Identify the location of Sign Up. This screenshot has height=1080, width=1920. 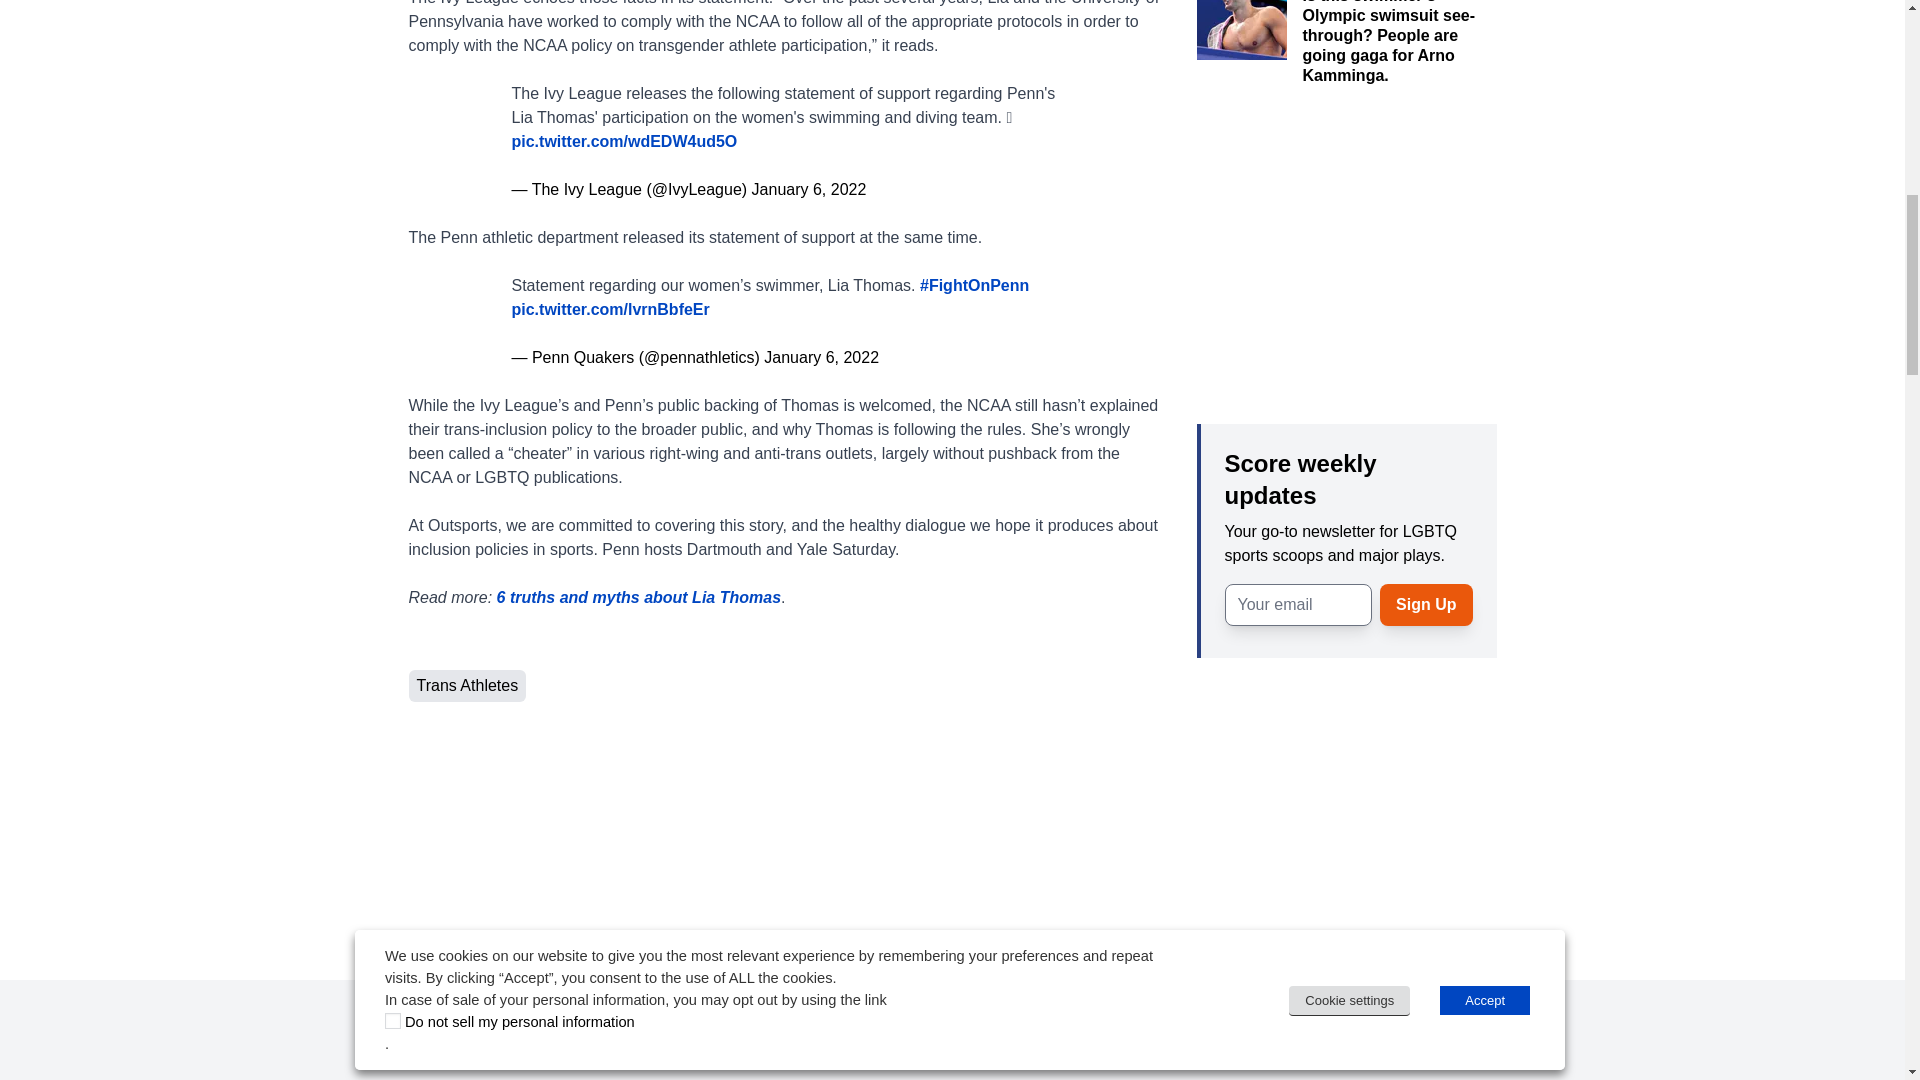
(1426, 605).